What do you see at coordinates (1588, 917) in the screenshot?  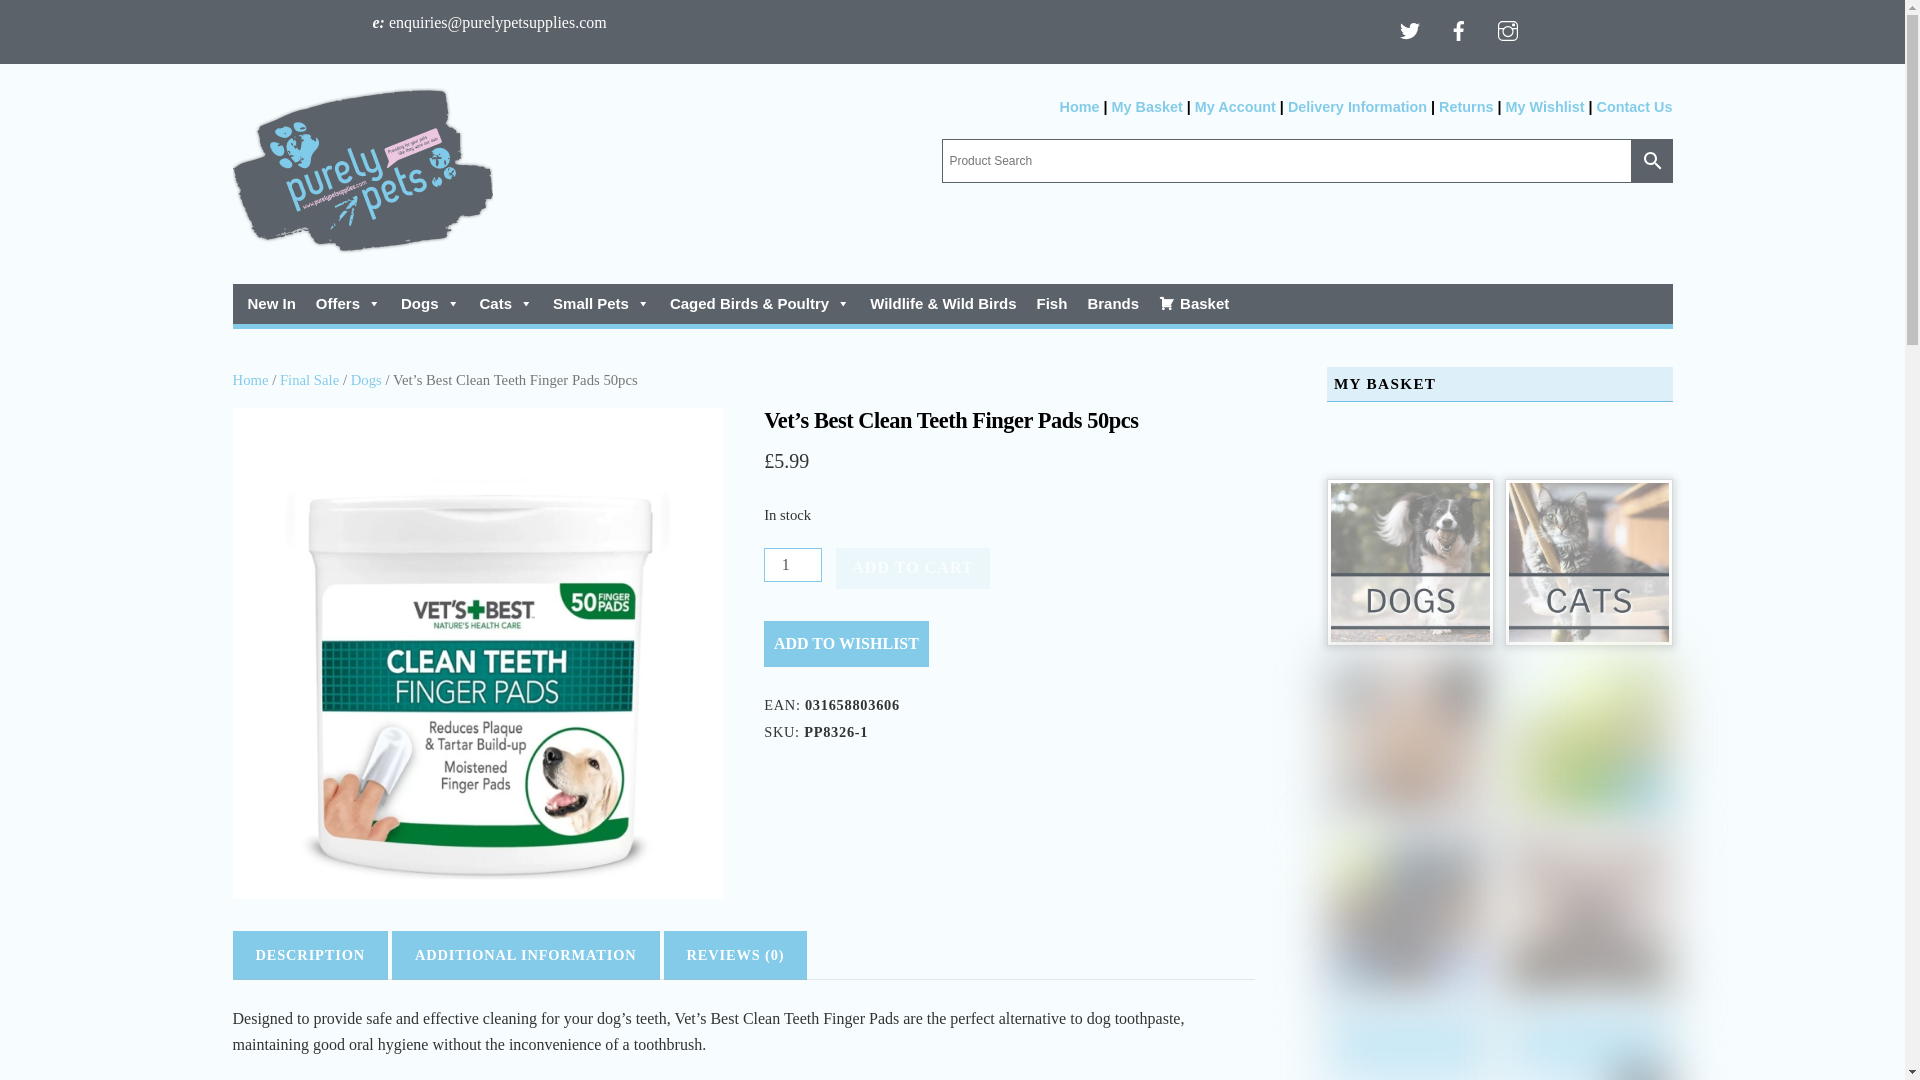 I see `Main Shop Wild Animals Category Link Image` at bounding box center [1588, 917].